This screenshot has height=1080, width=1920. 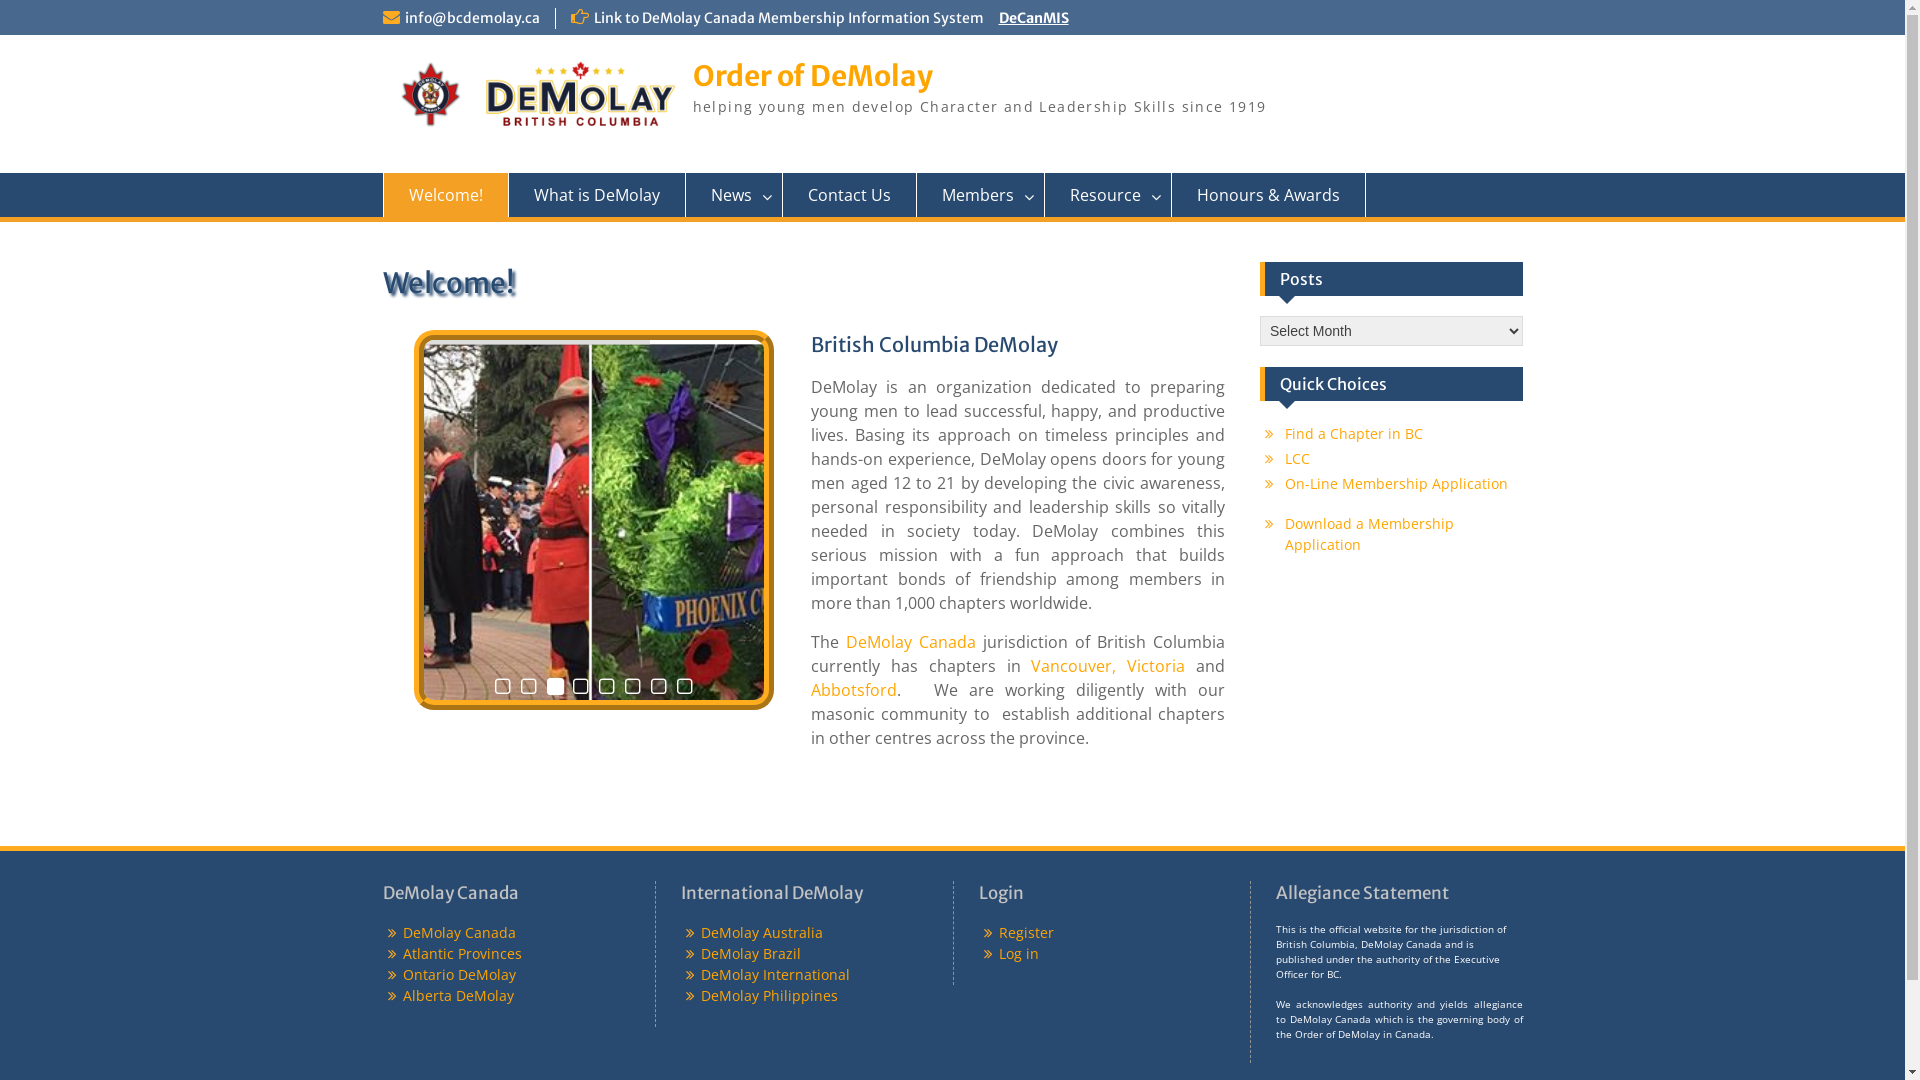 I want to click on Atlantic Provinces, so click(x=462, y=954).